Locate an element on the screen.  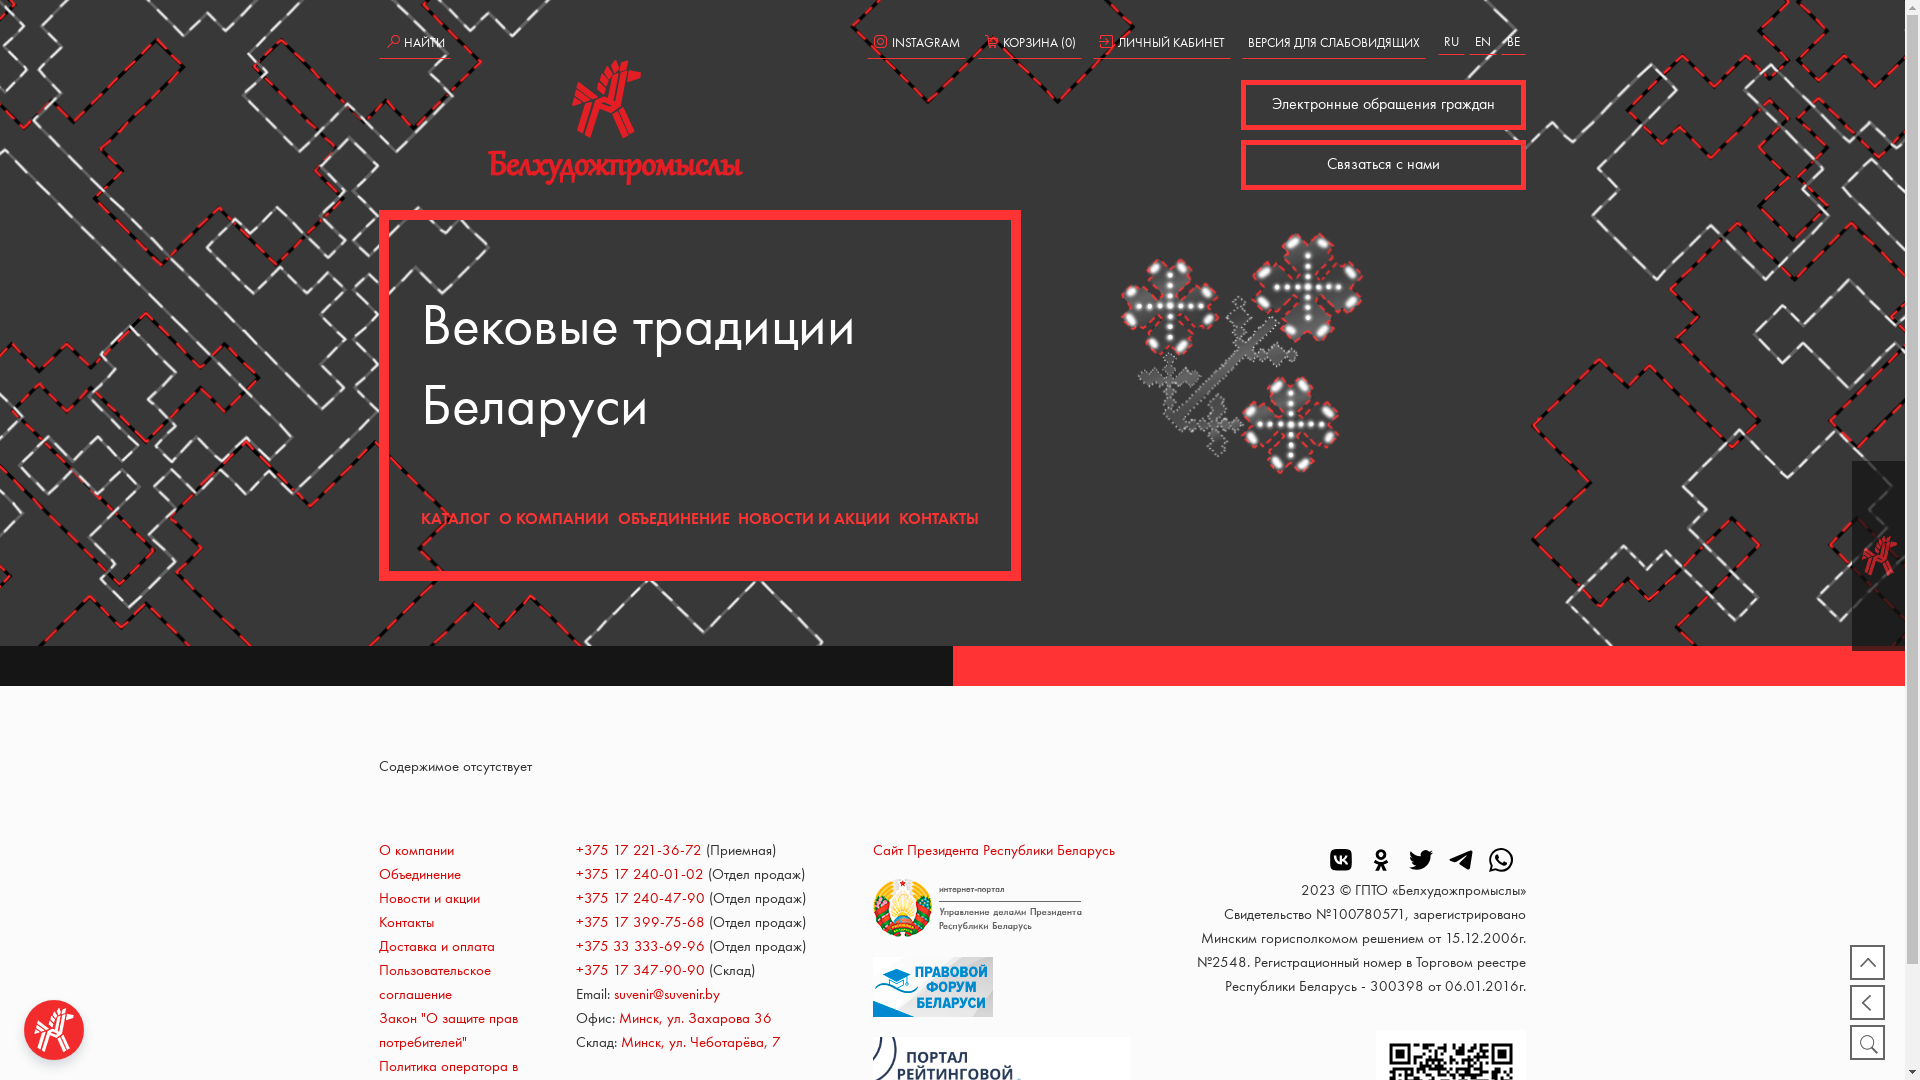
BE is located at coordinates (1514, 42).